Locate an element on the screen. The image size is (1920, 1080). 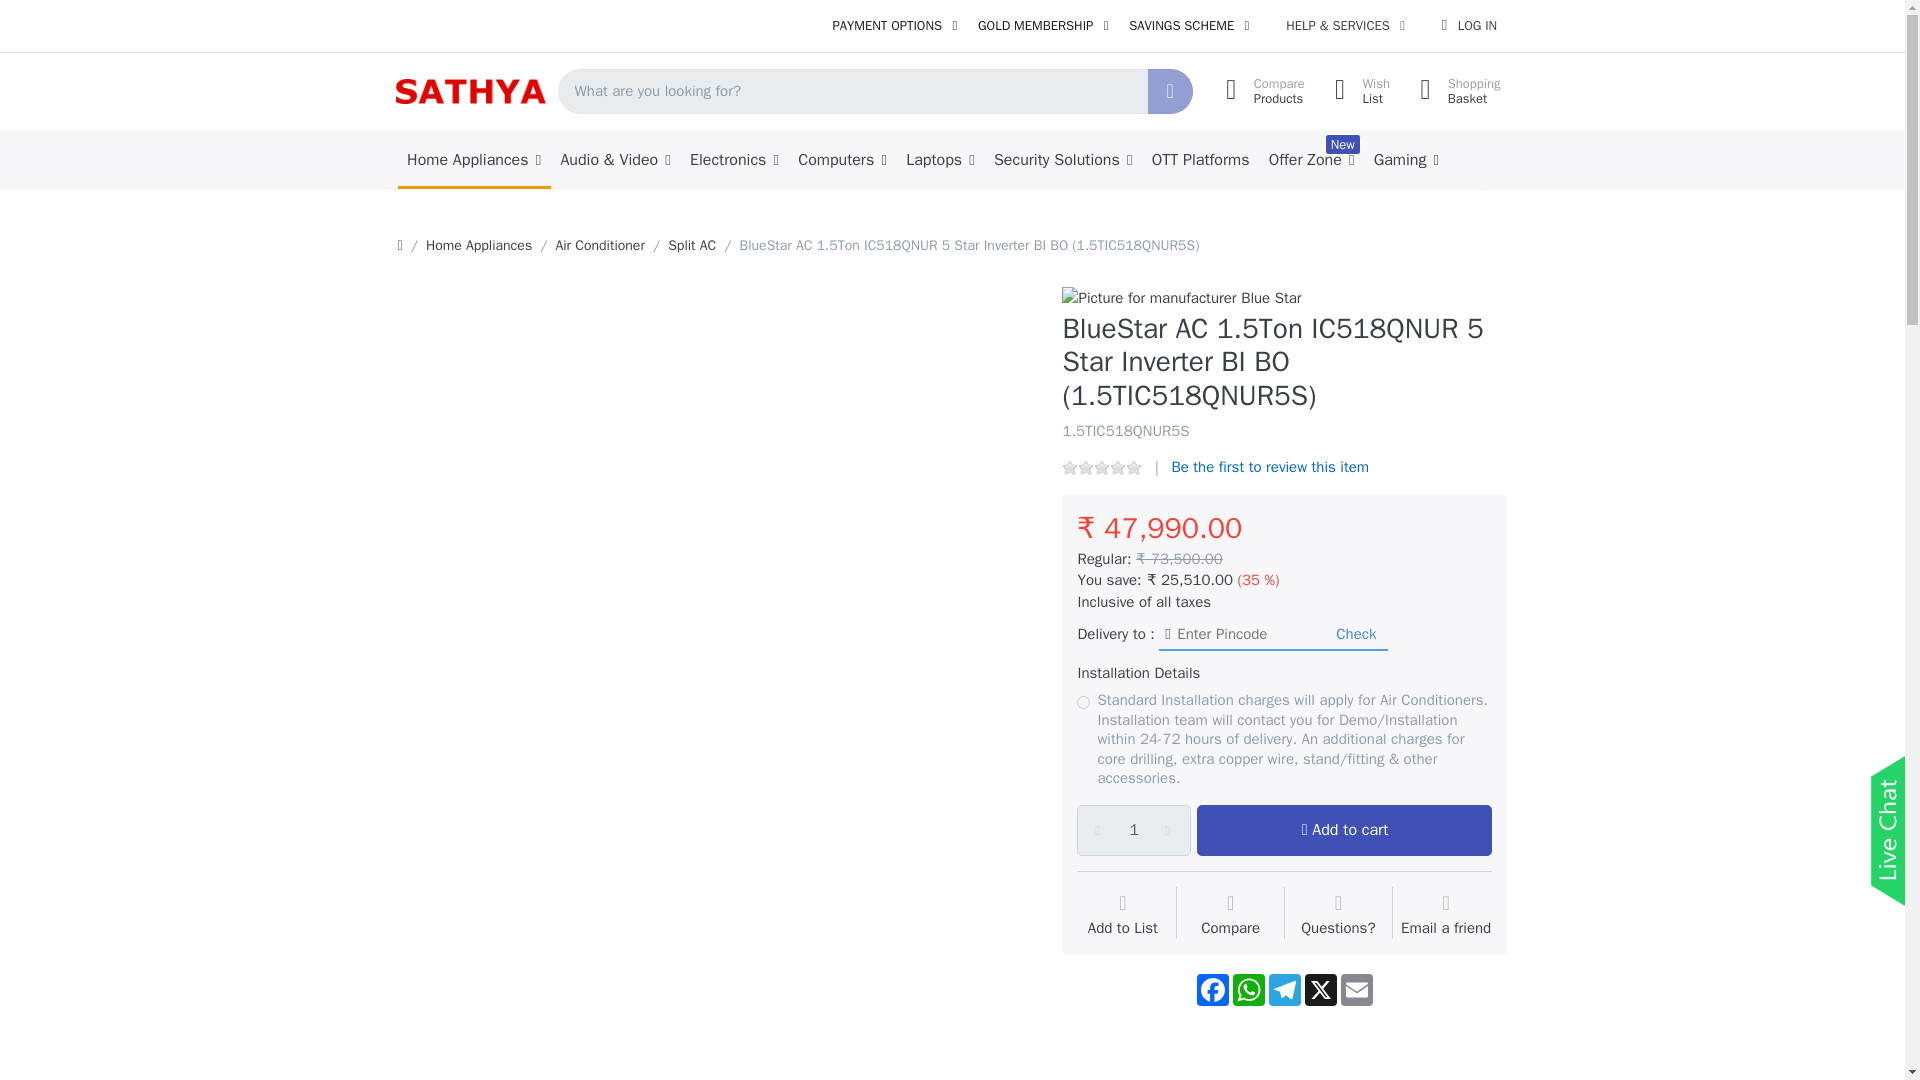
SATHYA is located at coordinates (1122, 916).